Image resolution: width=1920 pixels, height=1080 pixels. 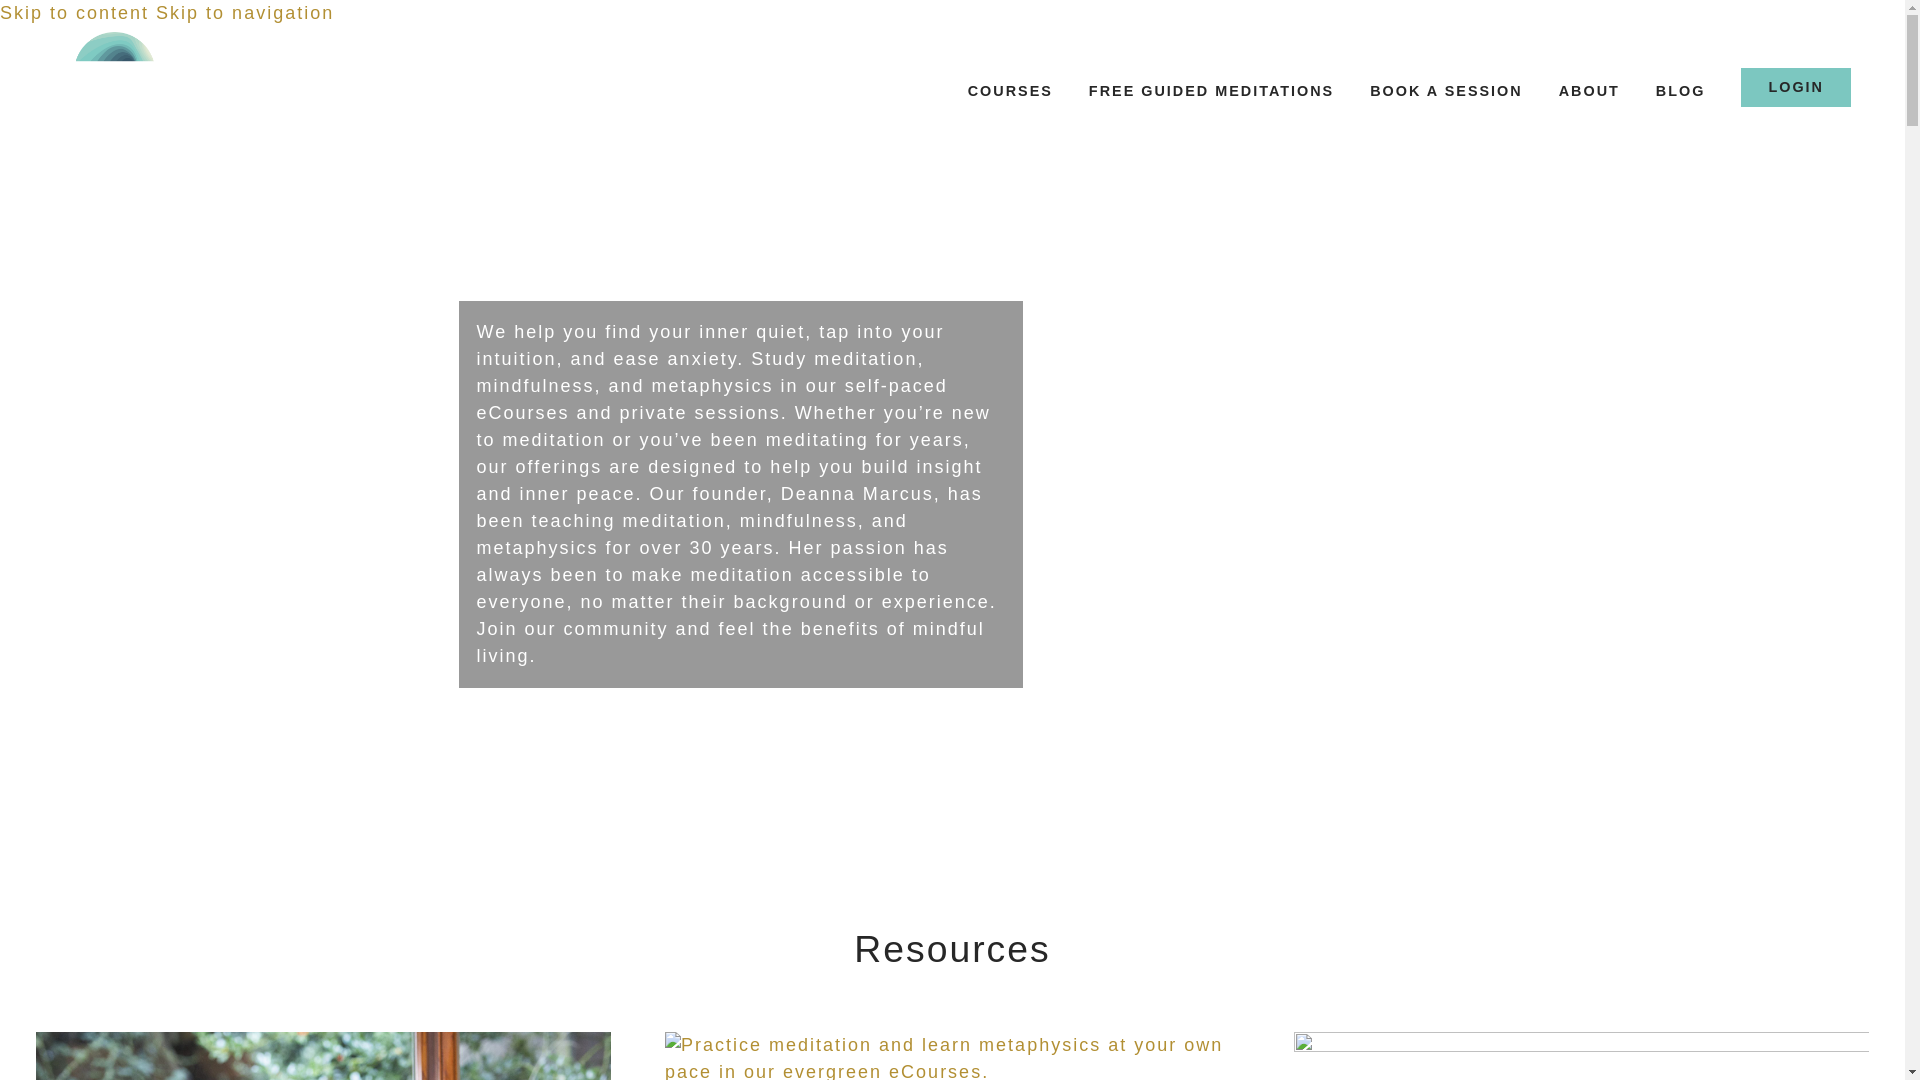 I want to click on logo-sdg-meditation, so click(x=113, y=86).